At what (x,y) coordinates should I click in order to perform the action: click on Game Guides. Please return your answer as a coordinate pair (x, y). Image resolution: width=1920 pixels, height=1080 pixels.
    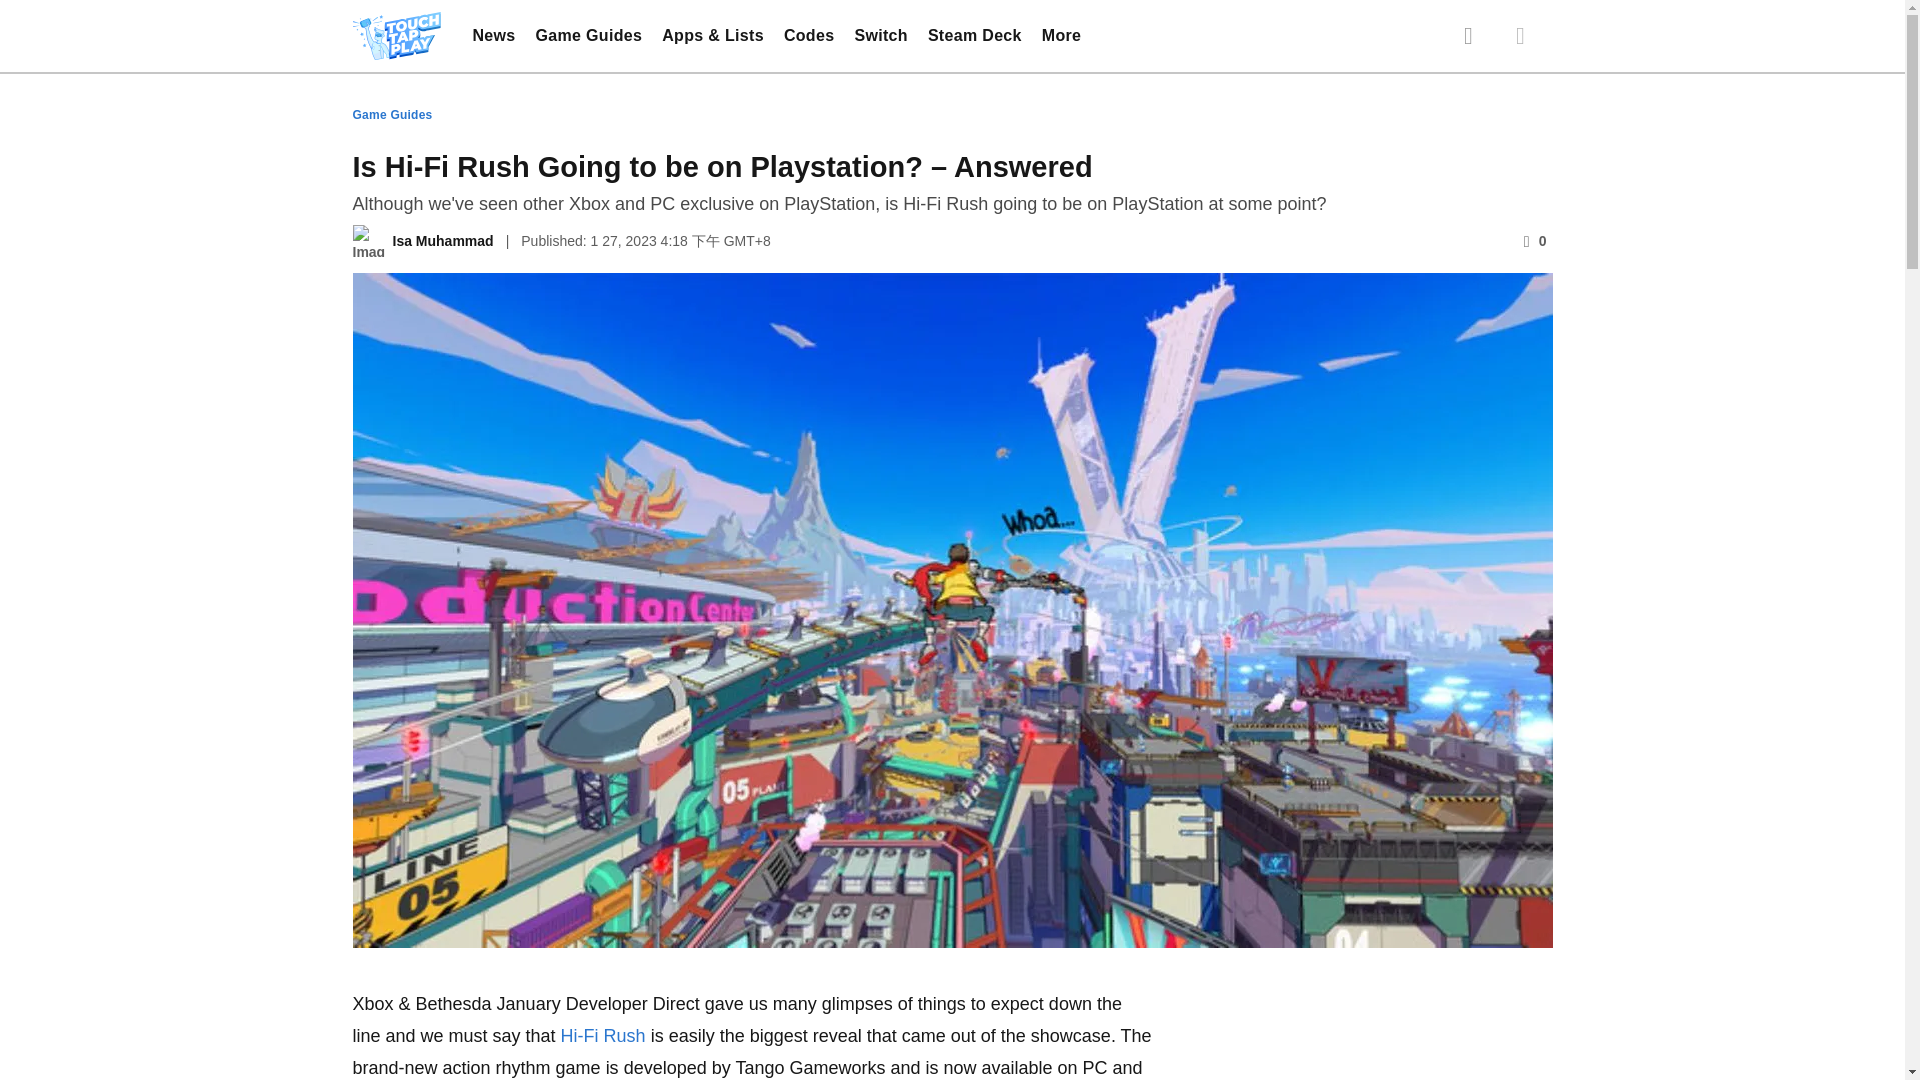
    Looking at the image, I should click on (589, 36).